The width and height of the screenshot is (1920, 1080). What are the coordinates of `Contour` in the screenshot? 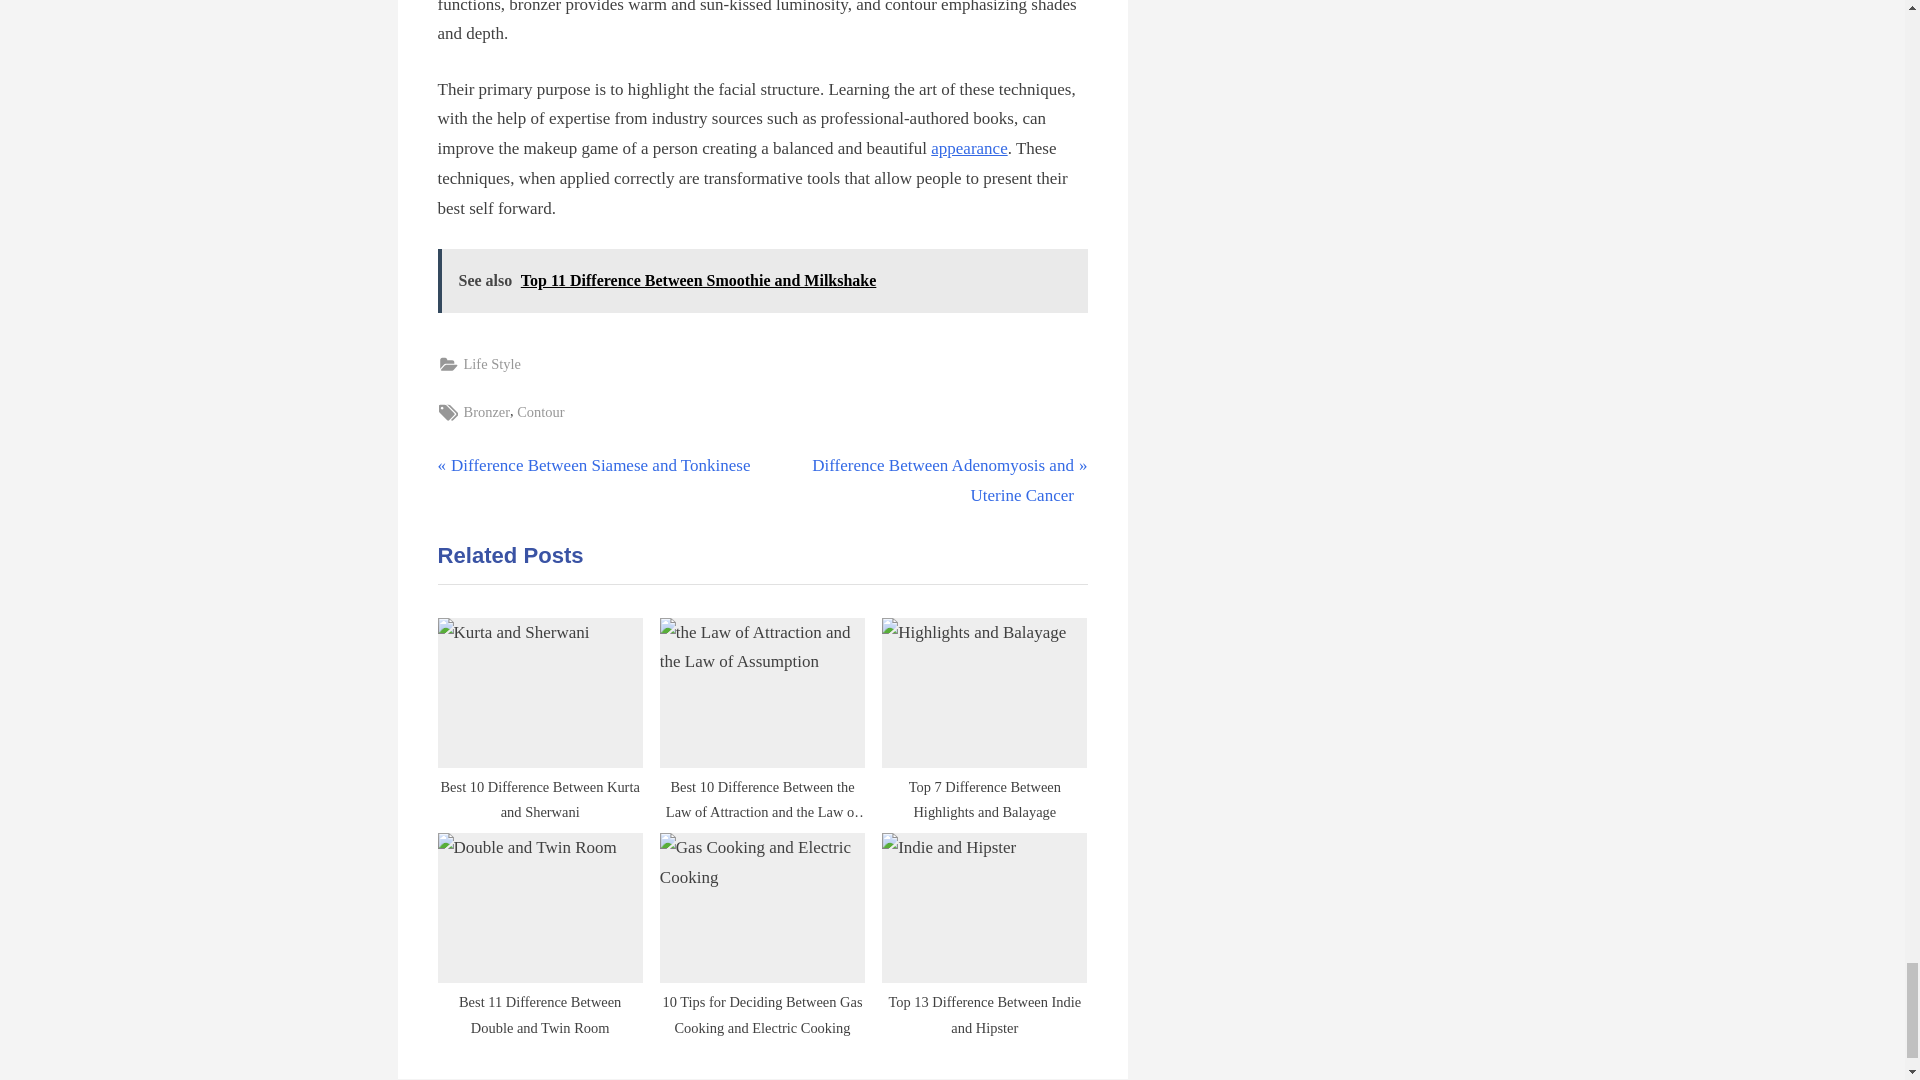 It's located at (487, 412).